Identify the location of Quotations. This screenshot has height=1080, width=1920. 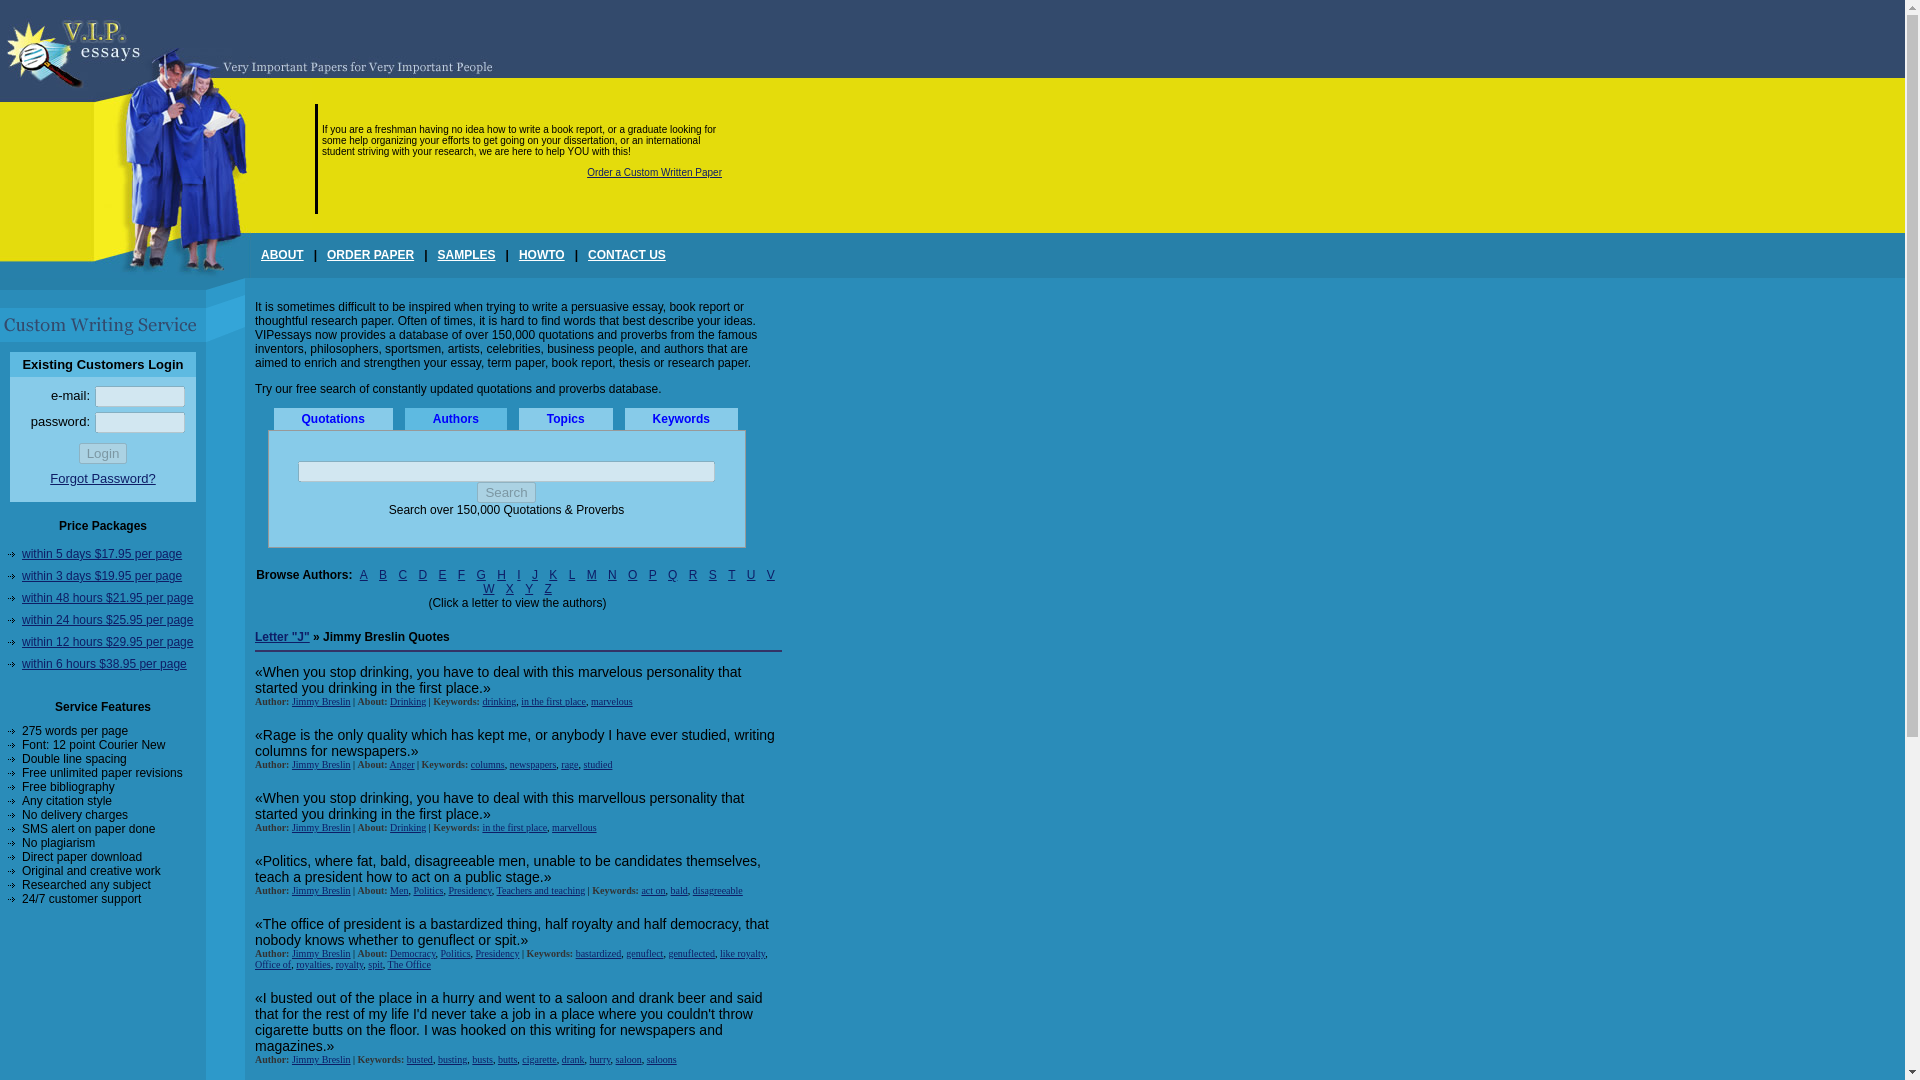
(334, 418).